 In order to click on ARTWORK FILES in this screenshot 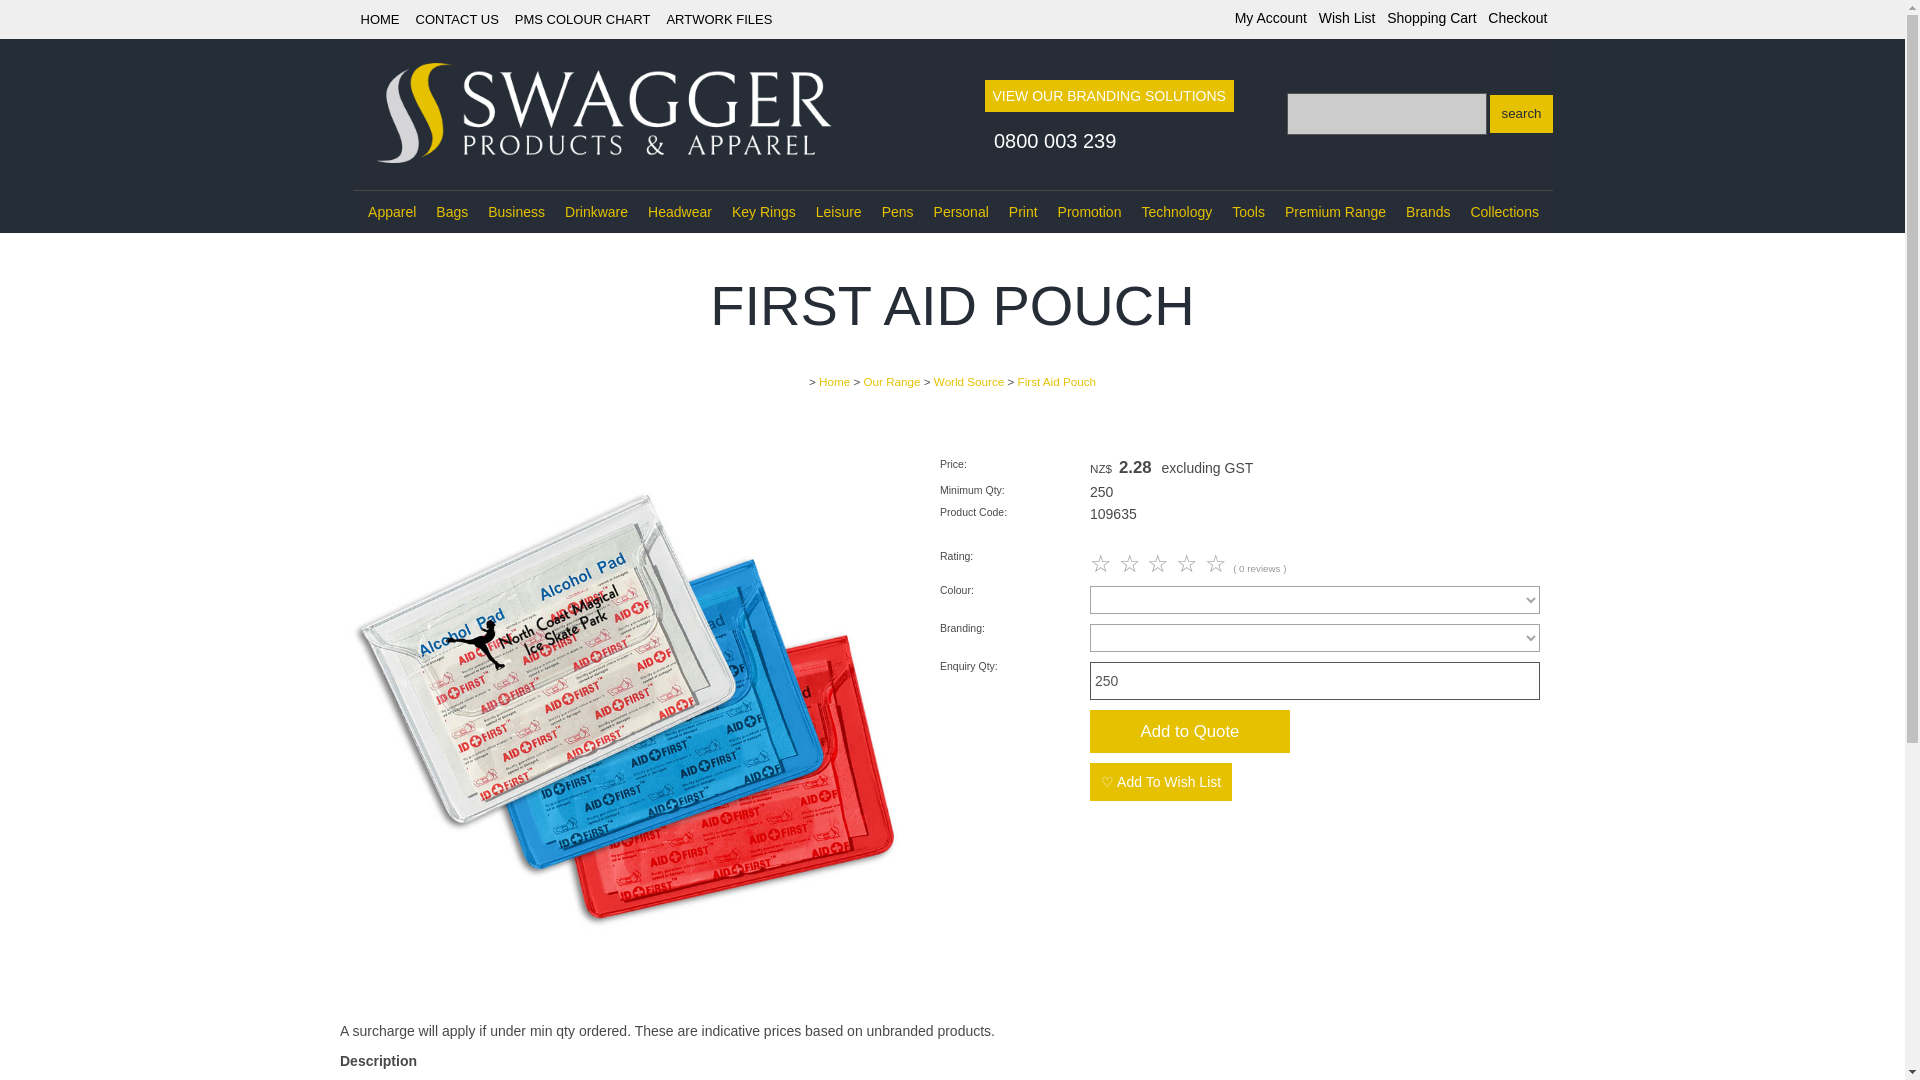, I will do `click(718, 19)`.